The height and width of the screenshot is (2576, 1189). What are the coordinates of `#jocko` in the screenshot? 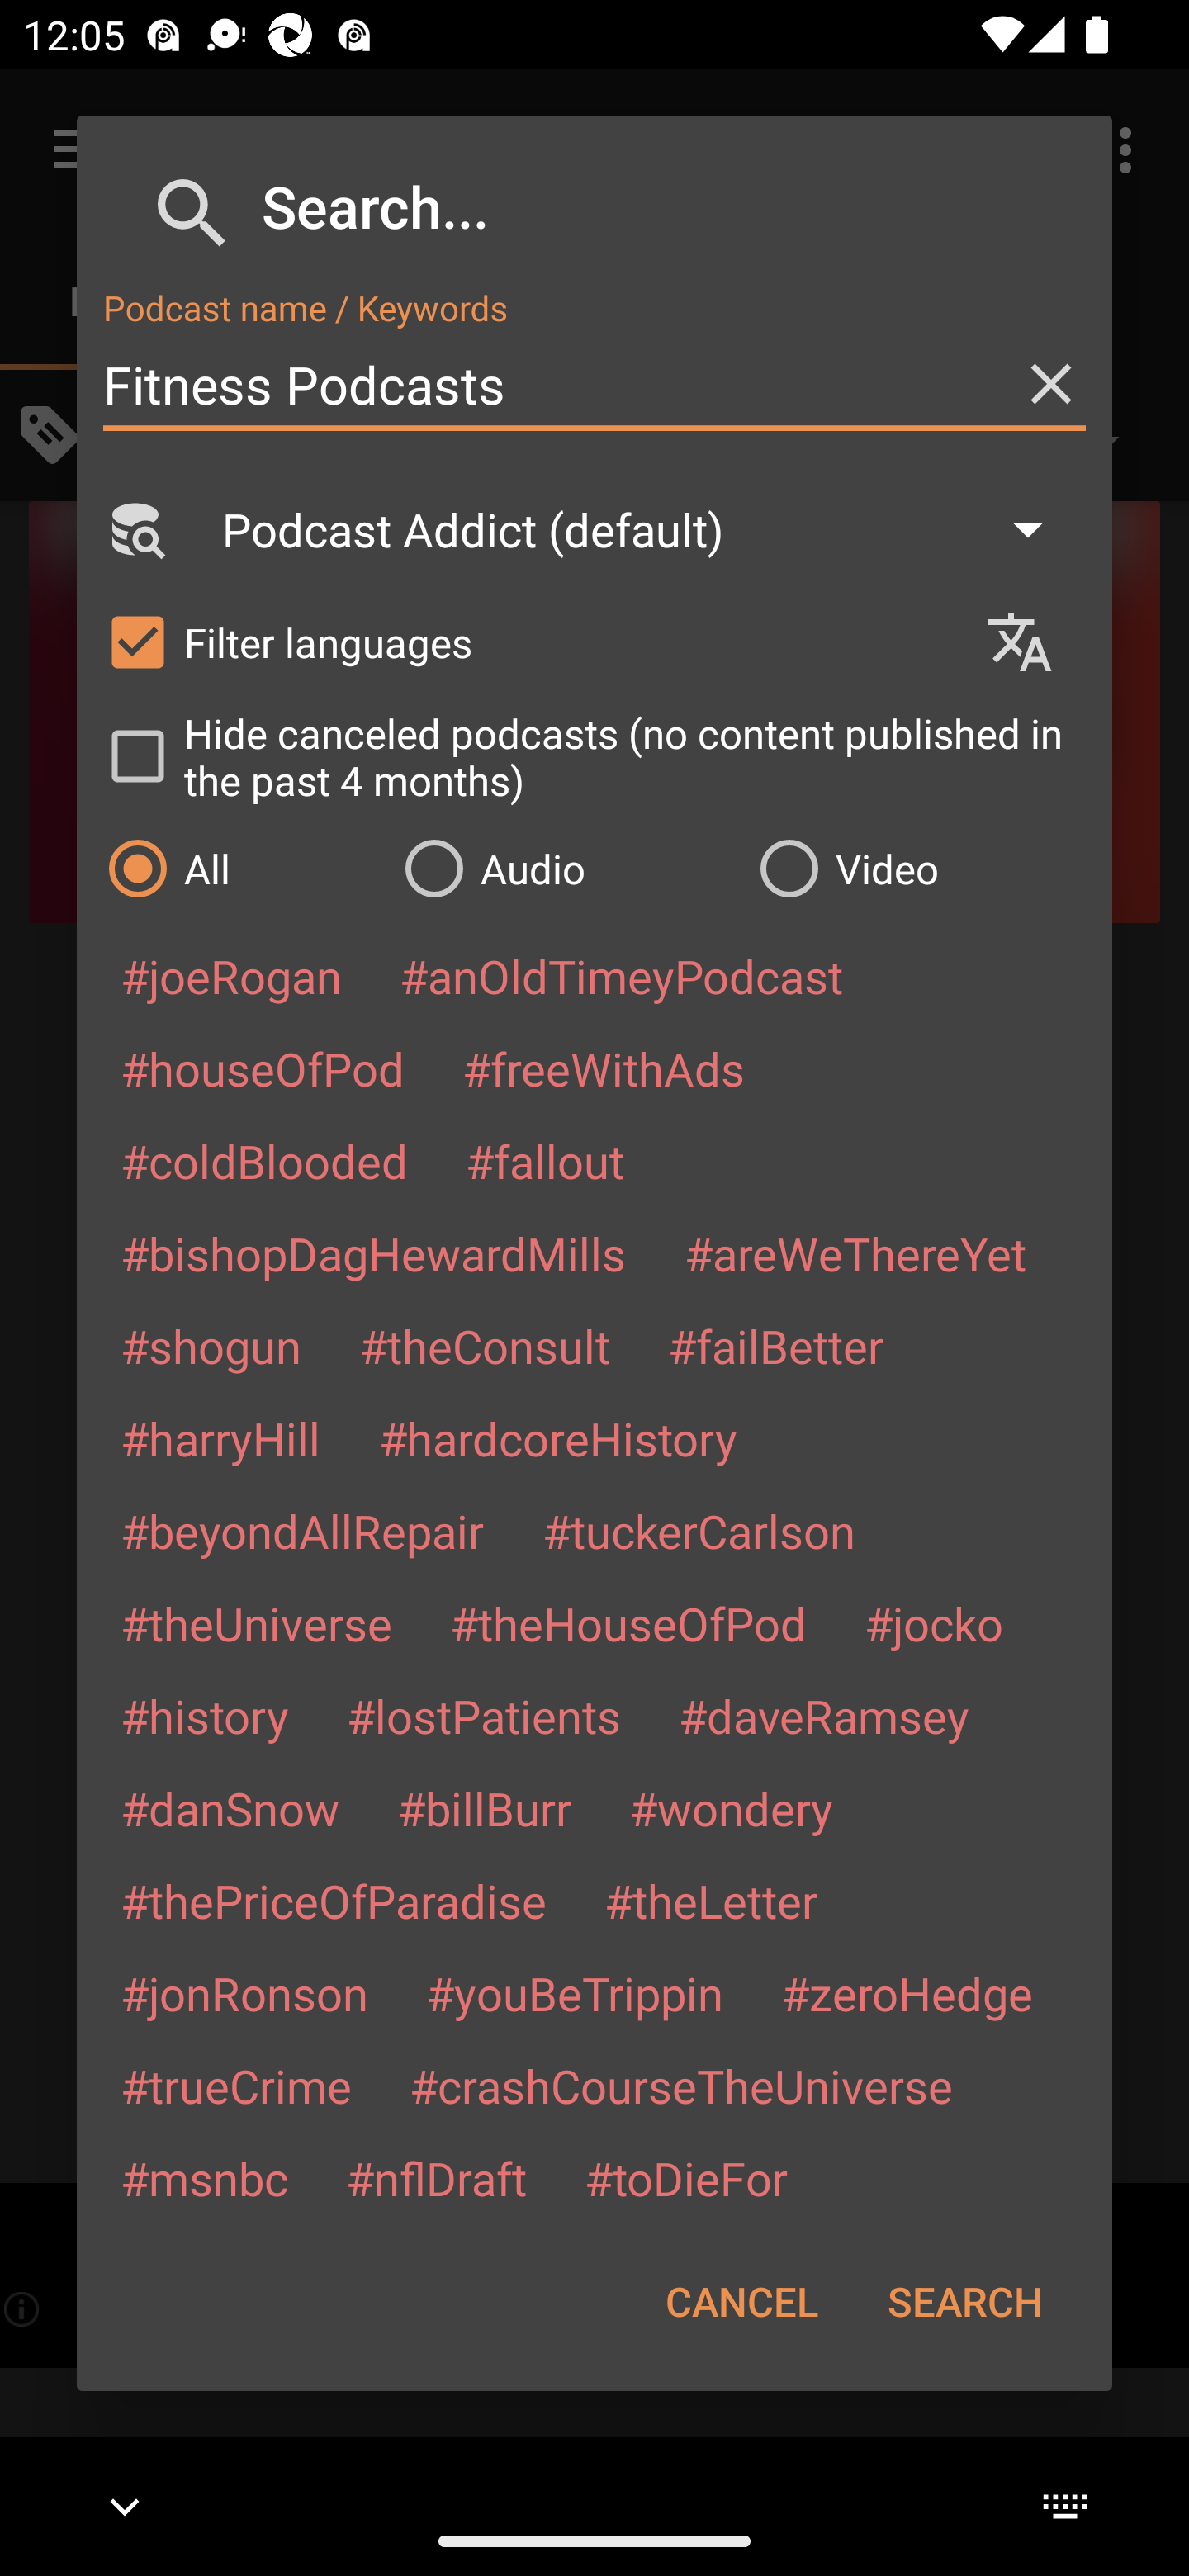 It's located at (933, 1623).